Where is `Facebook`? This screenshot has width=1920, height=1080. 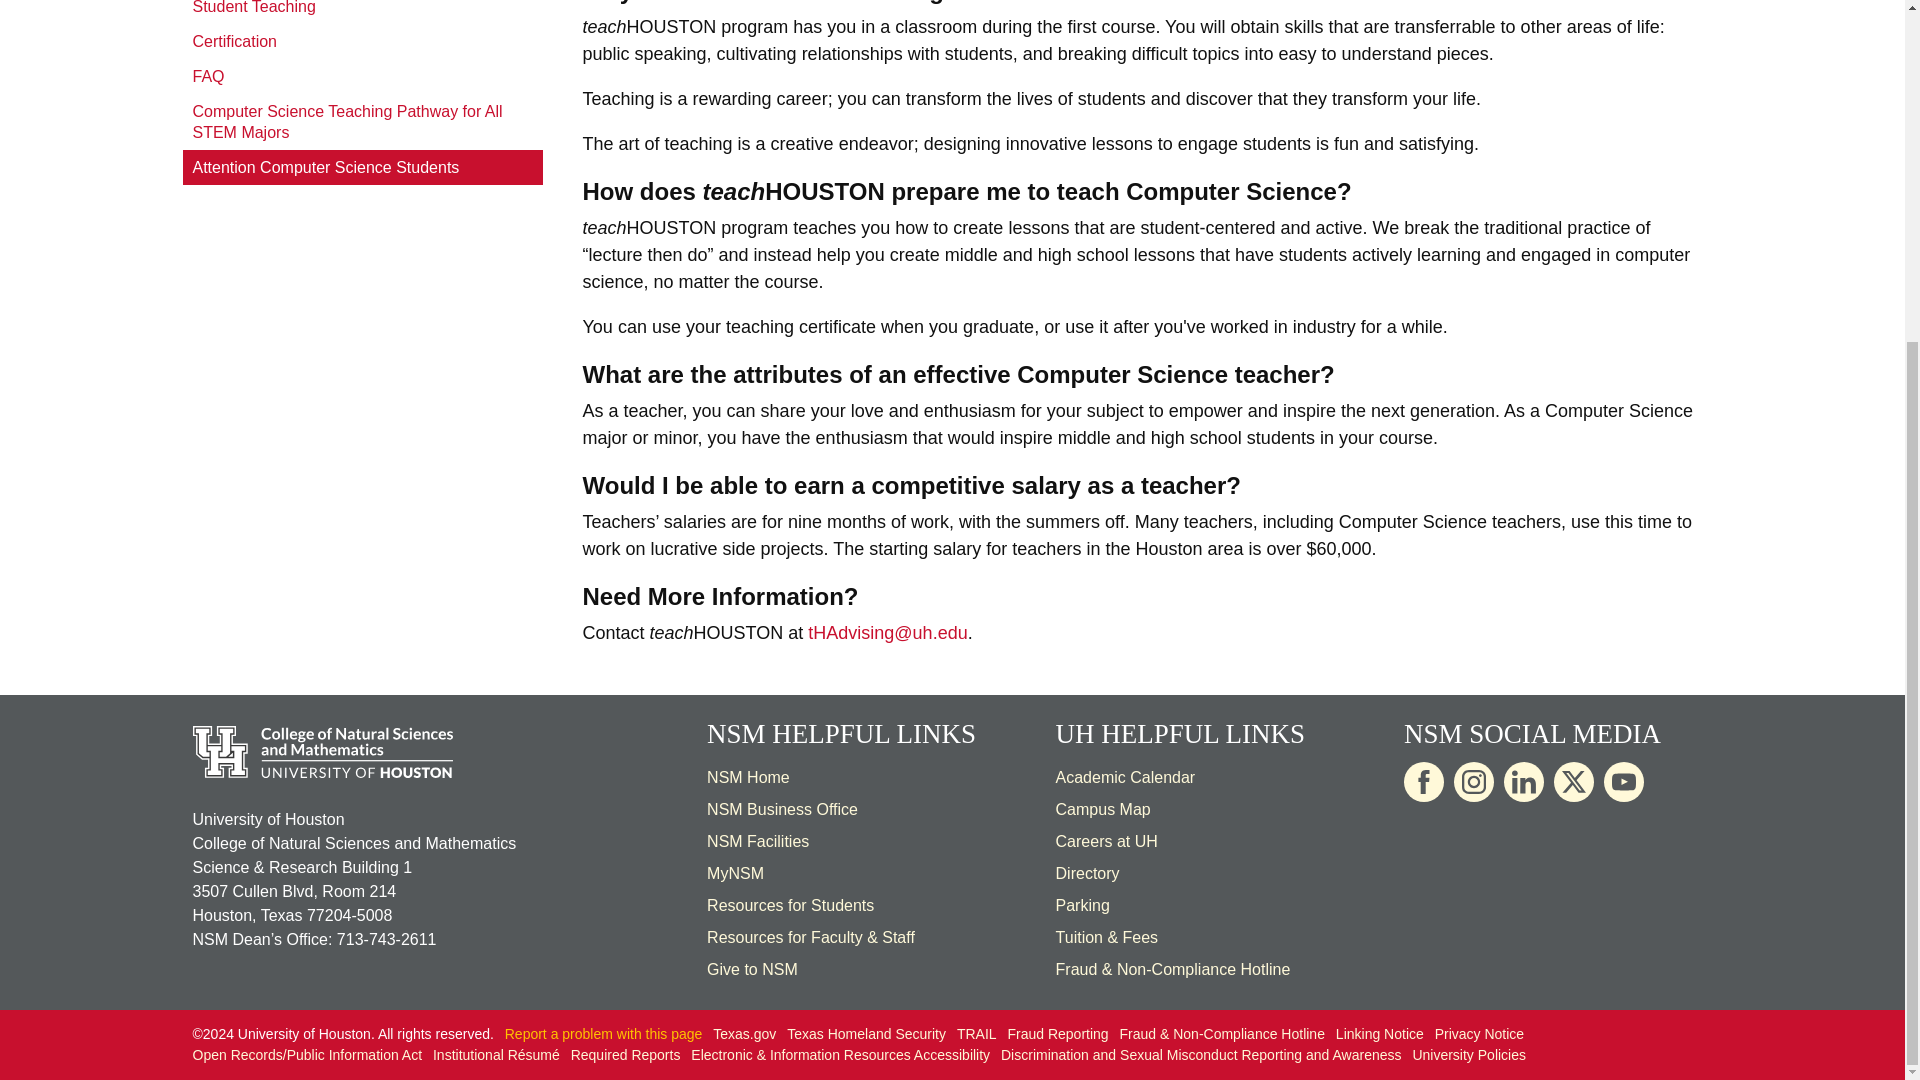 Facebook is located at coordinates (1423, 782).